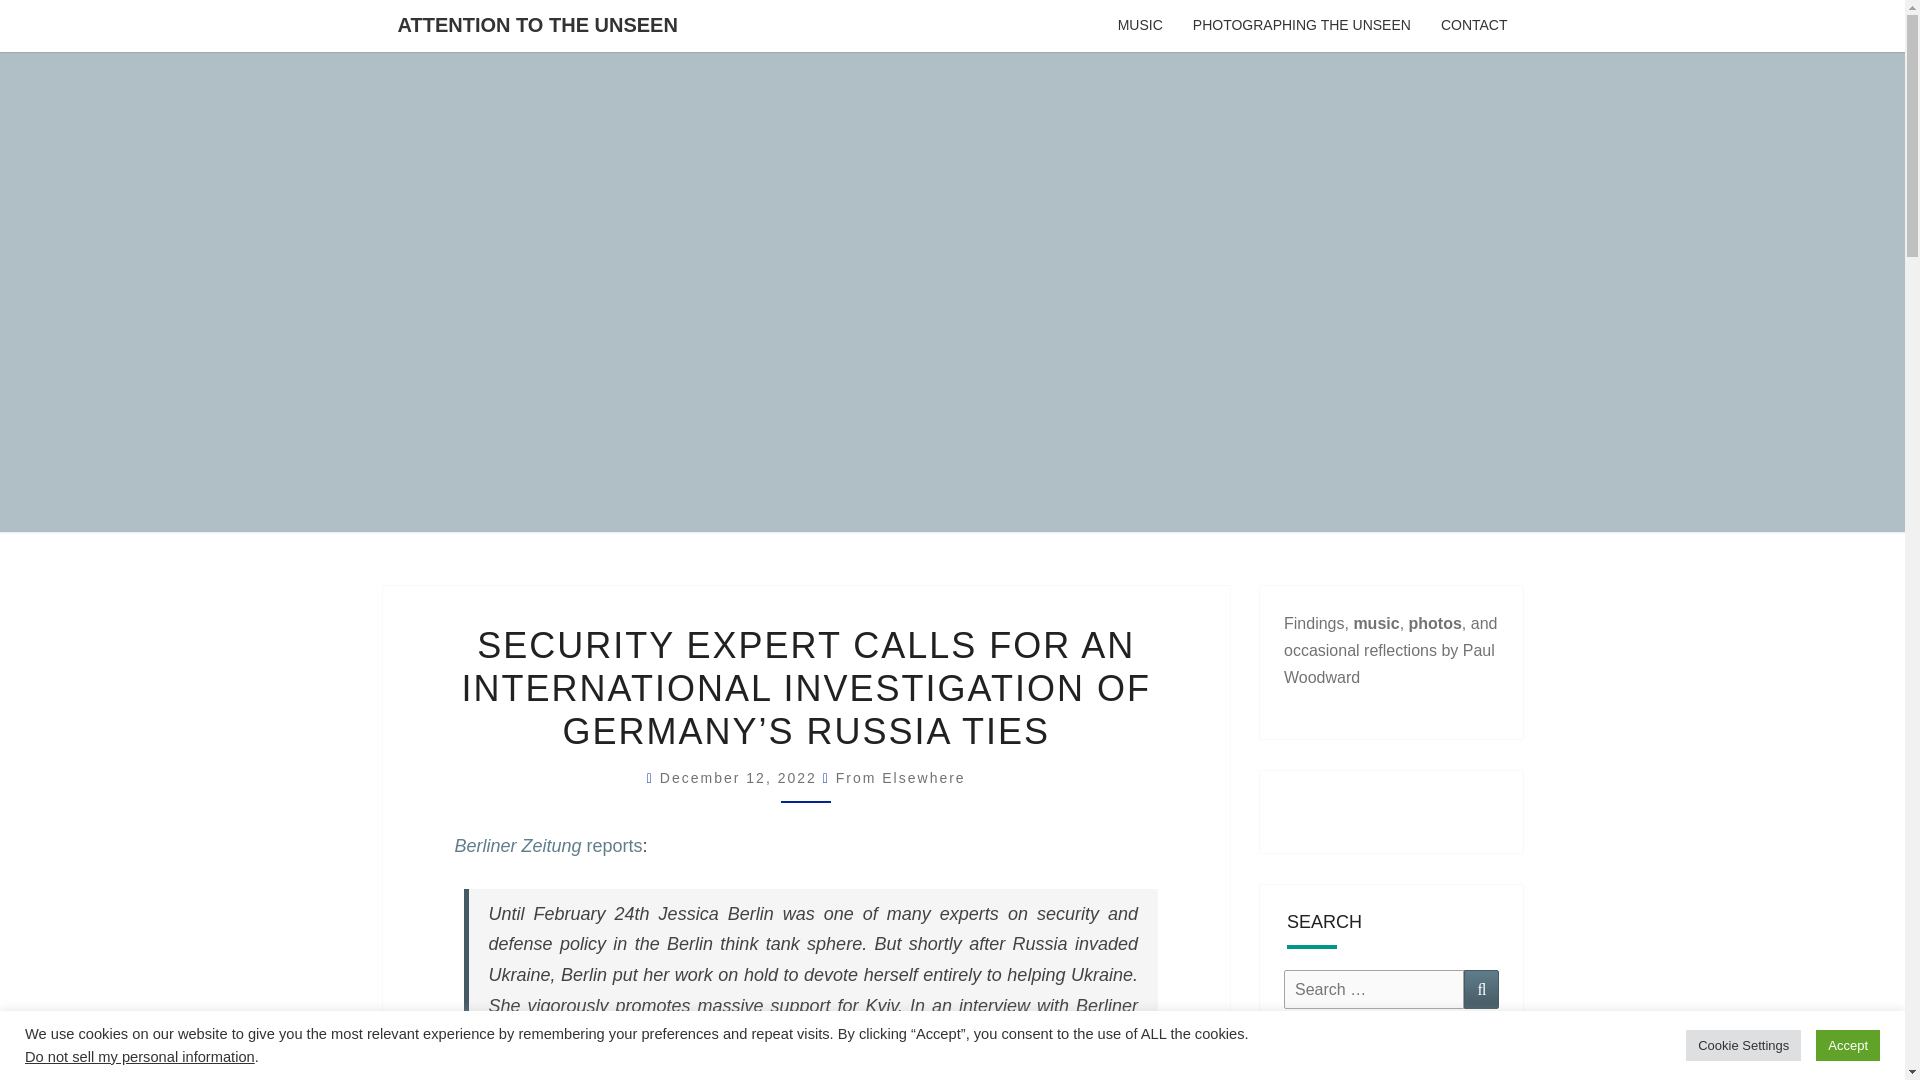 The height and width of the screenshot is (1080, 1920). Describe the element at coordinates (900, 778) in the screenshot. I see `View all posts by From elsewhere` at that location.